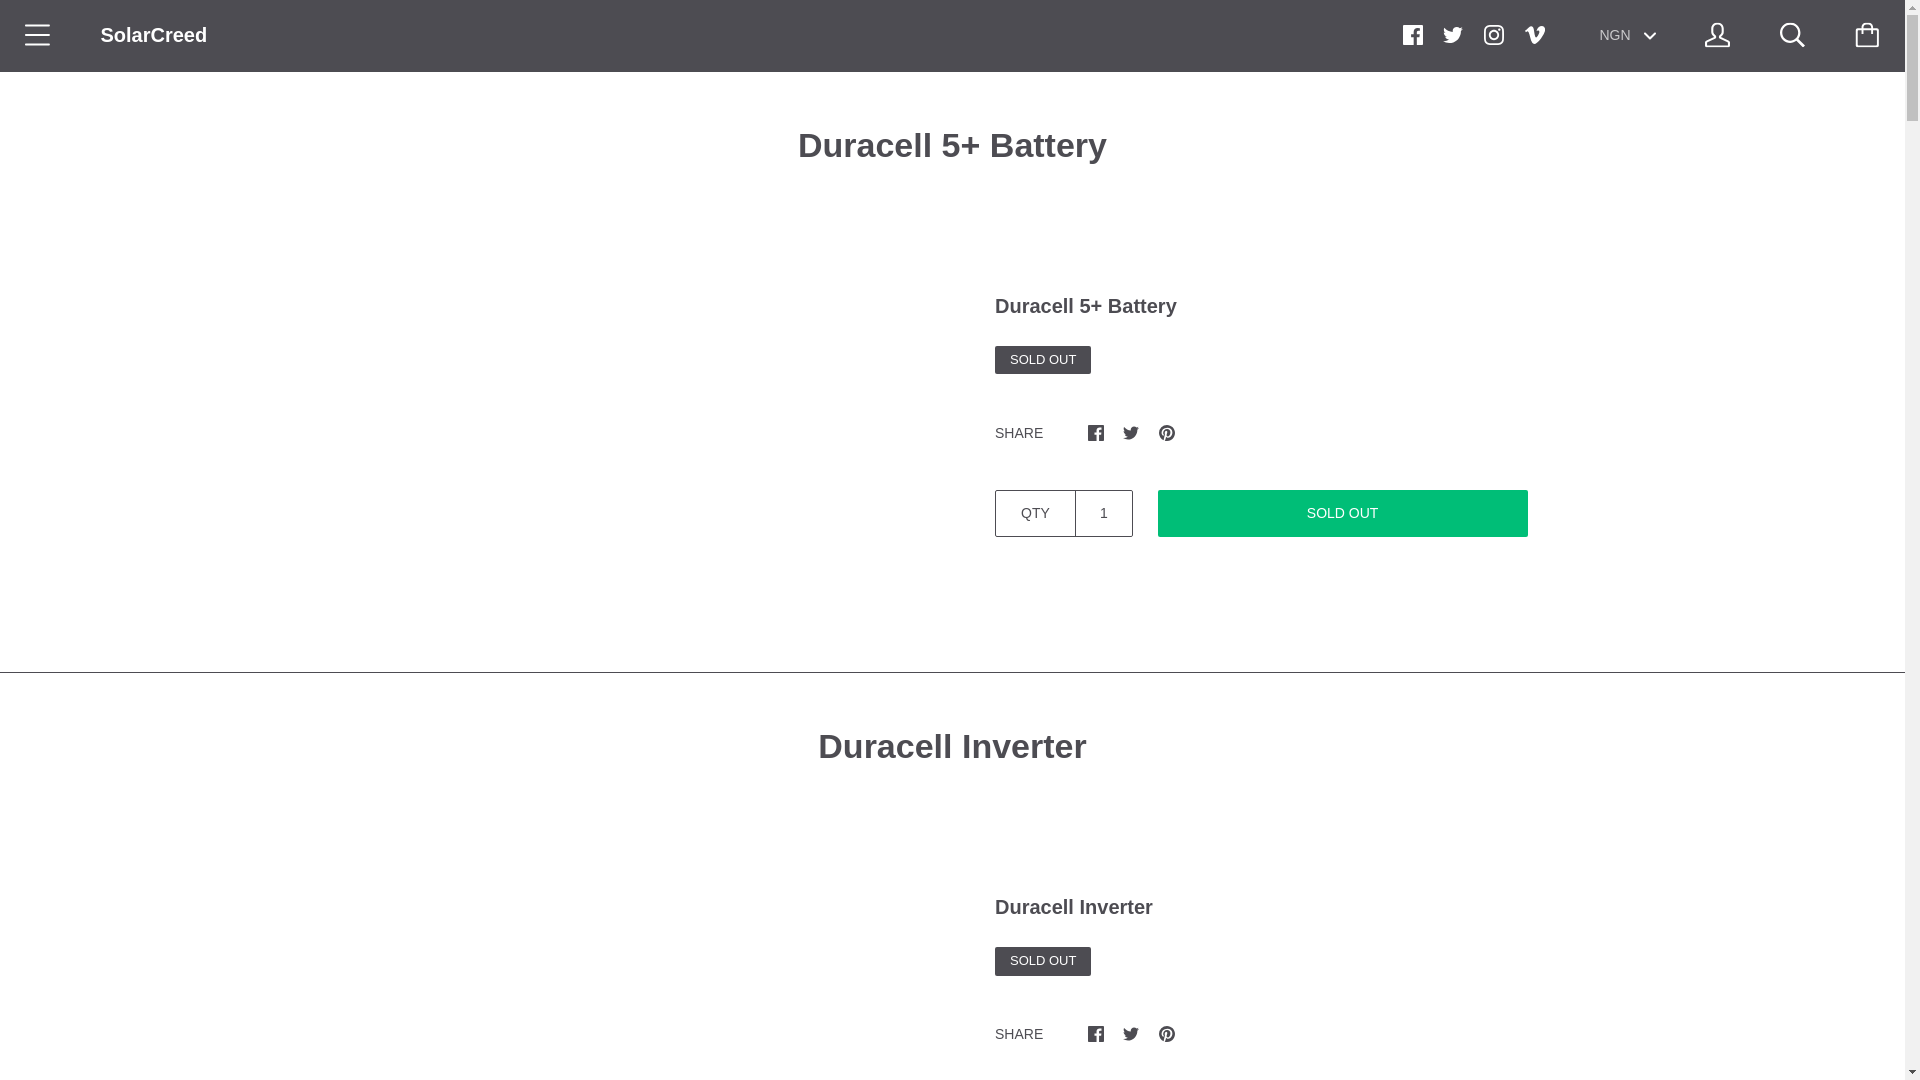 Image resolution: width=1920 pixels, height=1080 pixels. What do you see at coordinates (1412, 34) in the screenshot?
I see `Facebook` at bounding box center [1412, 34].